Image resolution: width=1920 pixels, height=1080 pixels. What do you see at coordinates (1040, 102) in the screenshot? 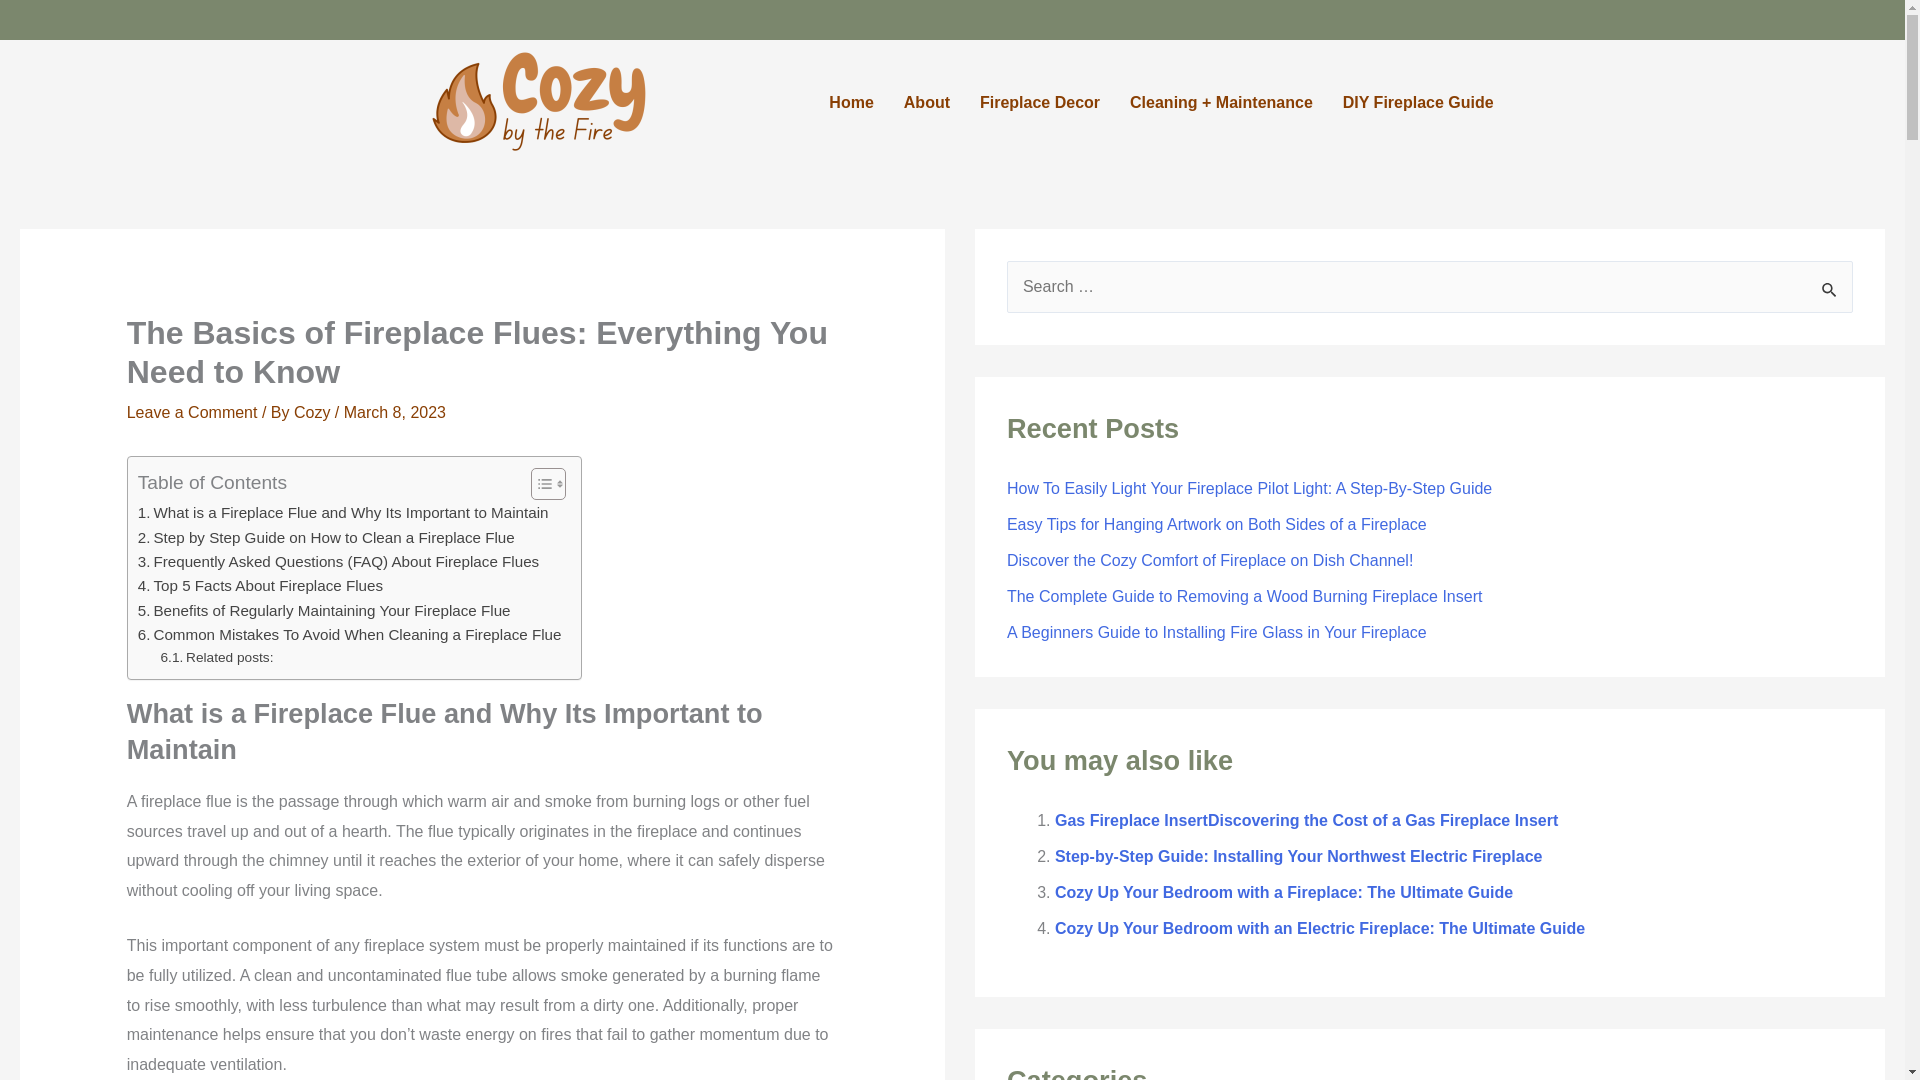
I see `Fireplace Decor` at bounding box center [1040, 102].